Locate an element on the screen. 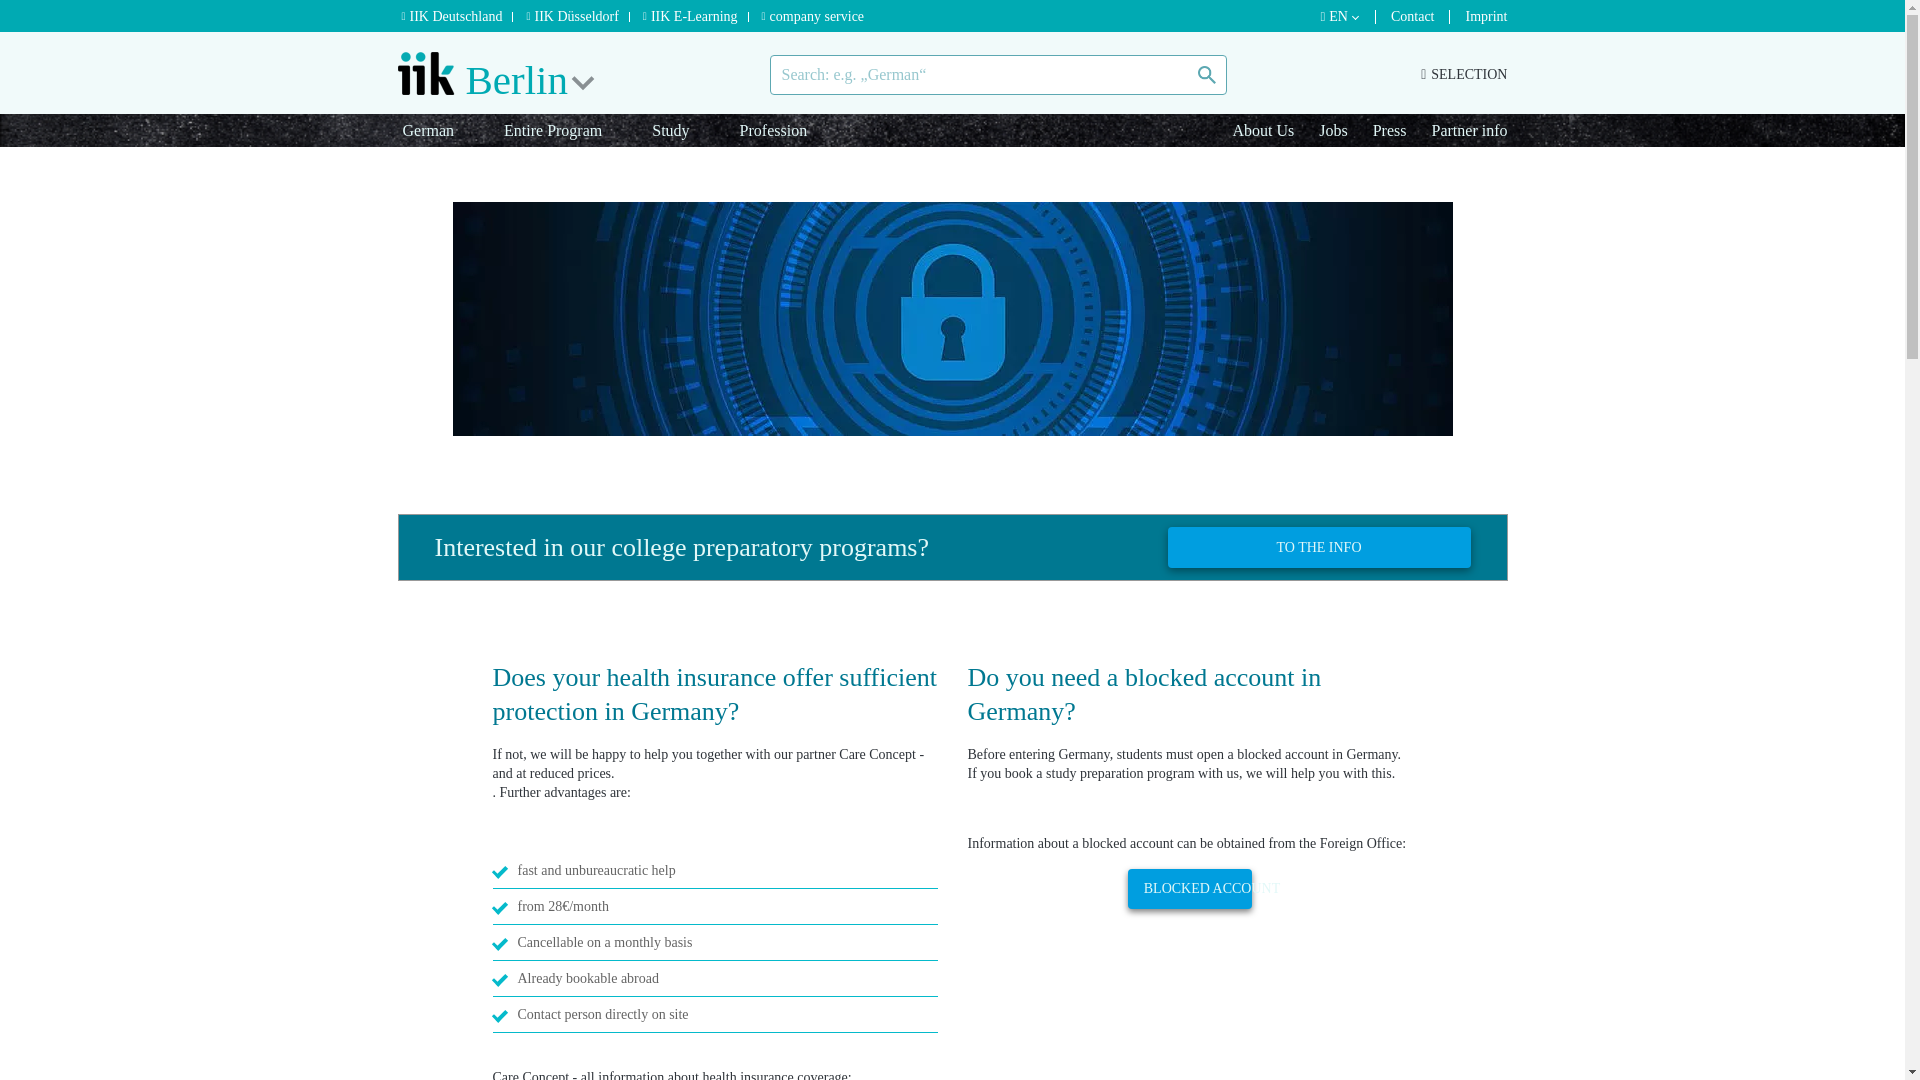 The image size is (1920, 1080). IIK Deutschland is located at coordinates (458, 16).